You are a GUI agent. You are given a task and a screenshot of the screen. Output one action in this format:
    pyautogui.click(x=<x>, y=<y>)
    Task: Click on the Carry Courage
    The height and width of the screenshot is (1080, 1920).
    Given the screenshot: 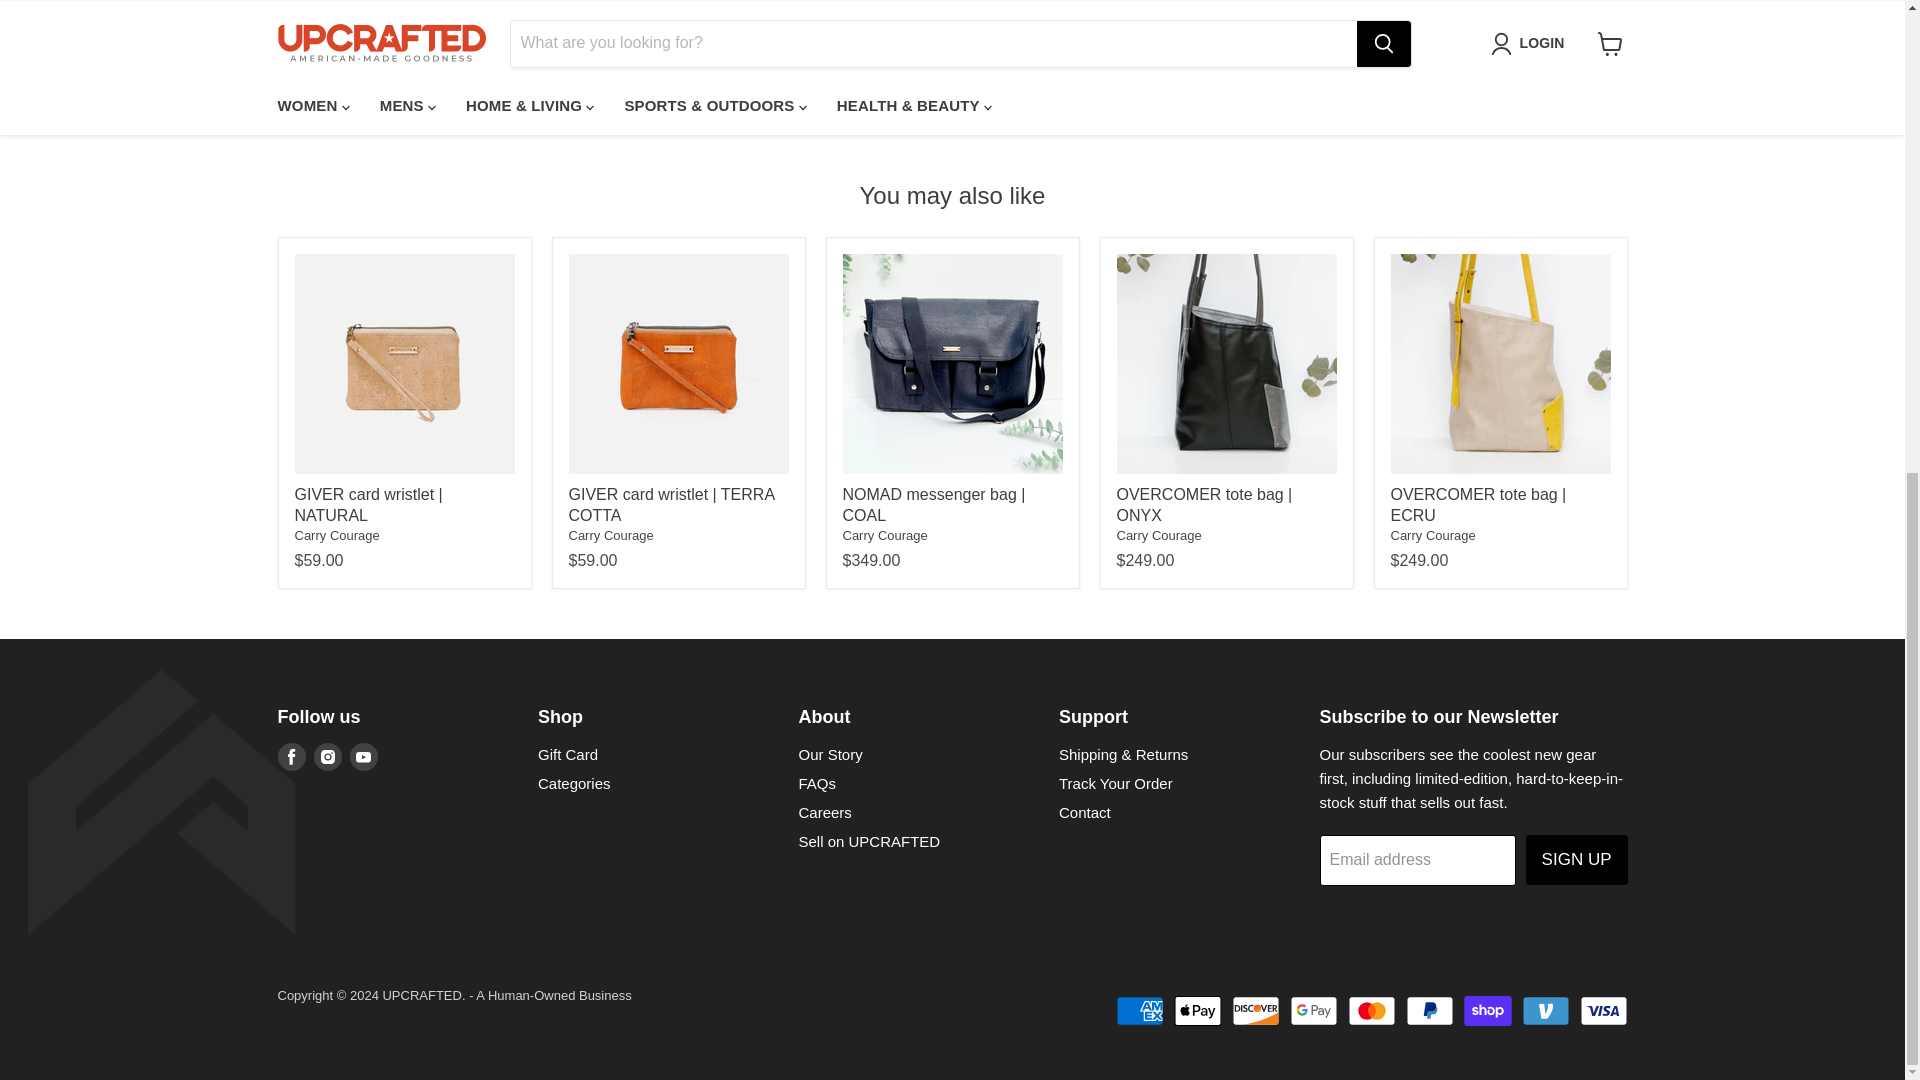 What is the action you would take?
    pyautogui.click(x=1158, y=536)
    